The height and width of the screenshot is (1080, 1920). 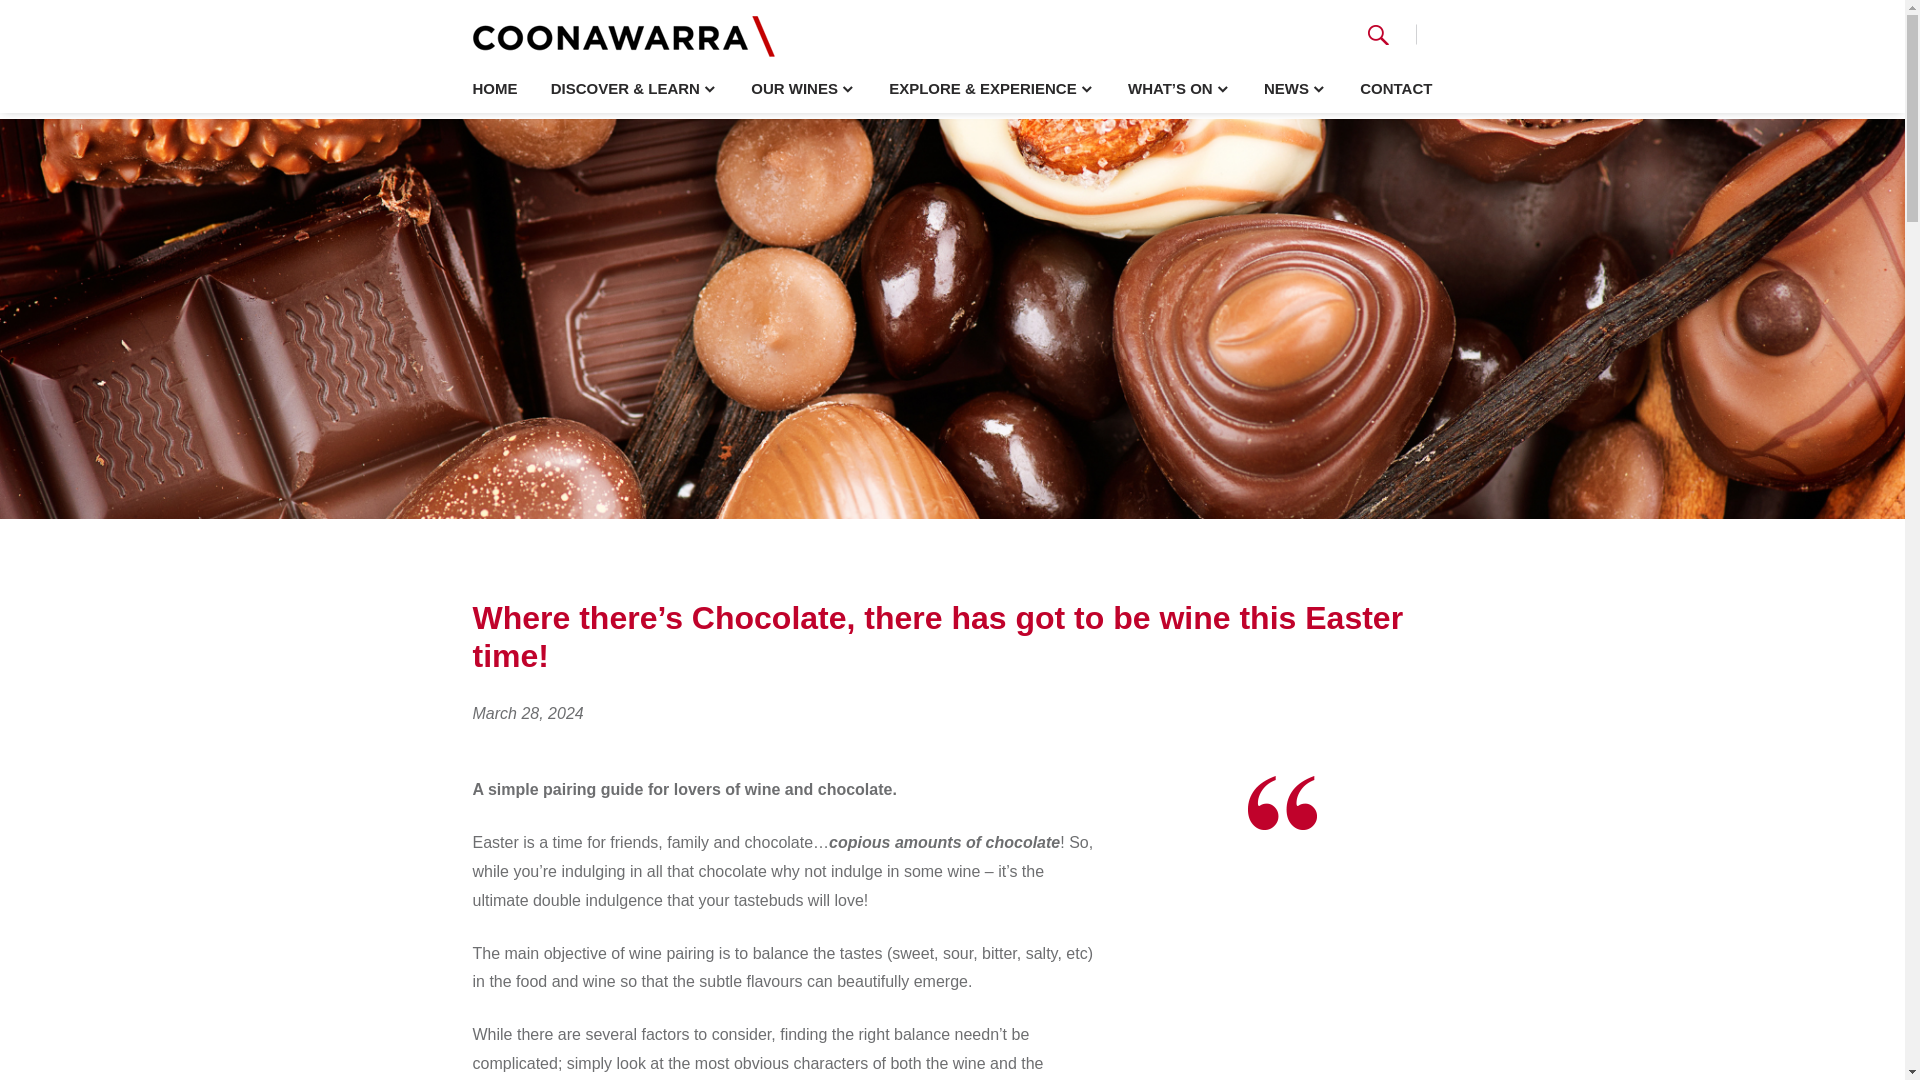 I want to click on NEWS, so click(x=1294, y=88).